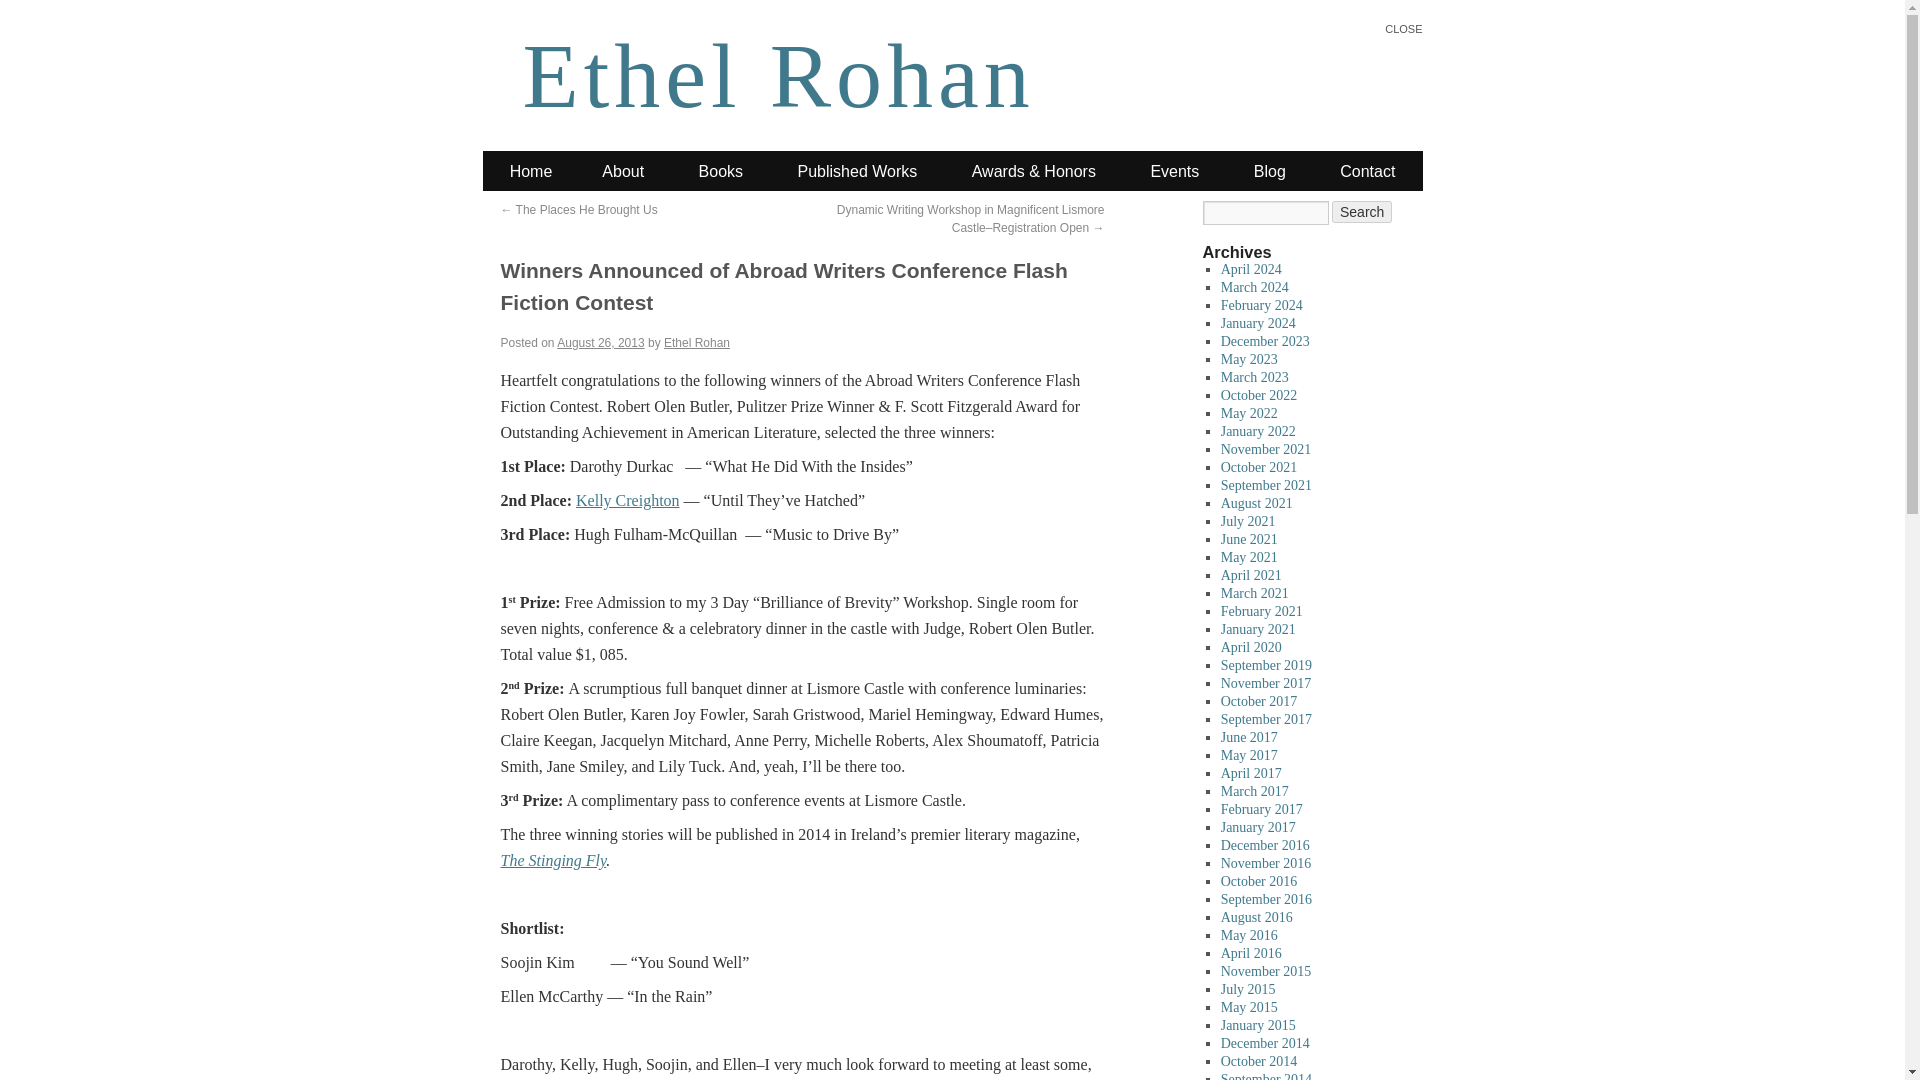  I want to click on February 2024, so click(1262, 306).